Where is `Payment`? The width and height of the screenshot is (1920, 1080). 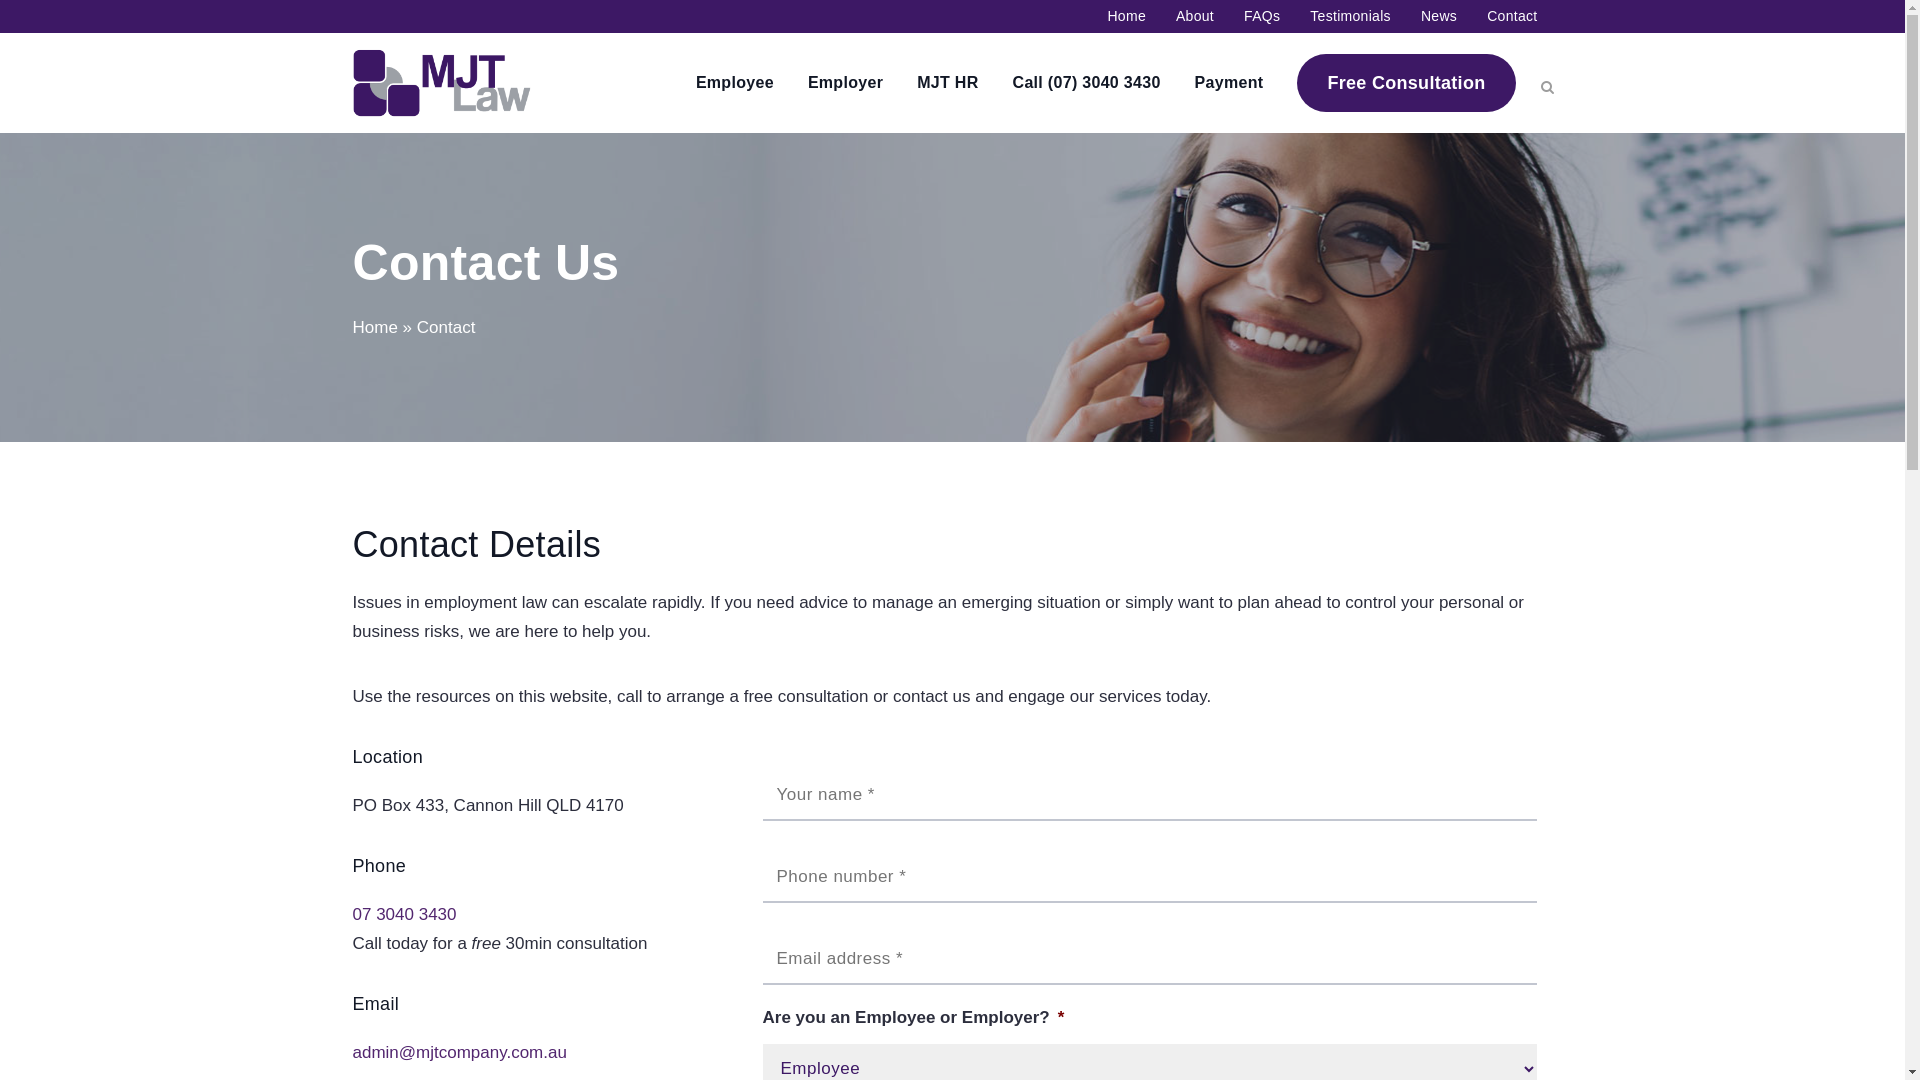 Payment is located at coordinates (1230, 83).